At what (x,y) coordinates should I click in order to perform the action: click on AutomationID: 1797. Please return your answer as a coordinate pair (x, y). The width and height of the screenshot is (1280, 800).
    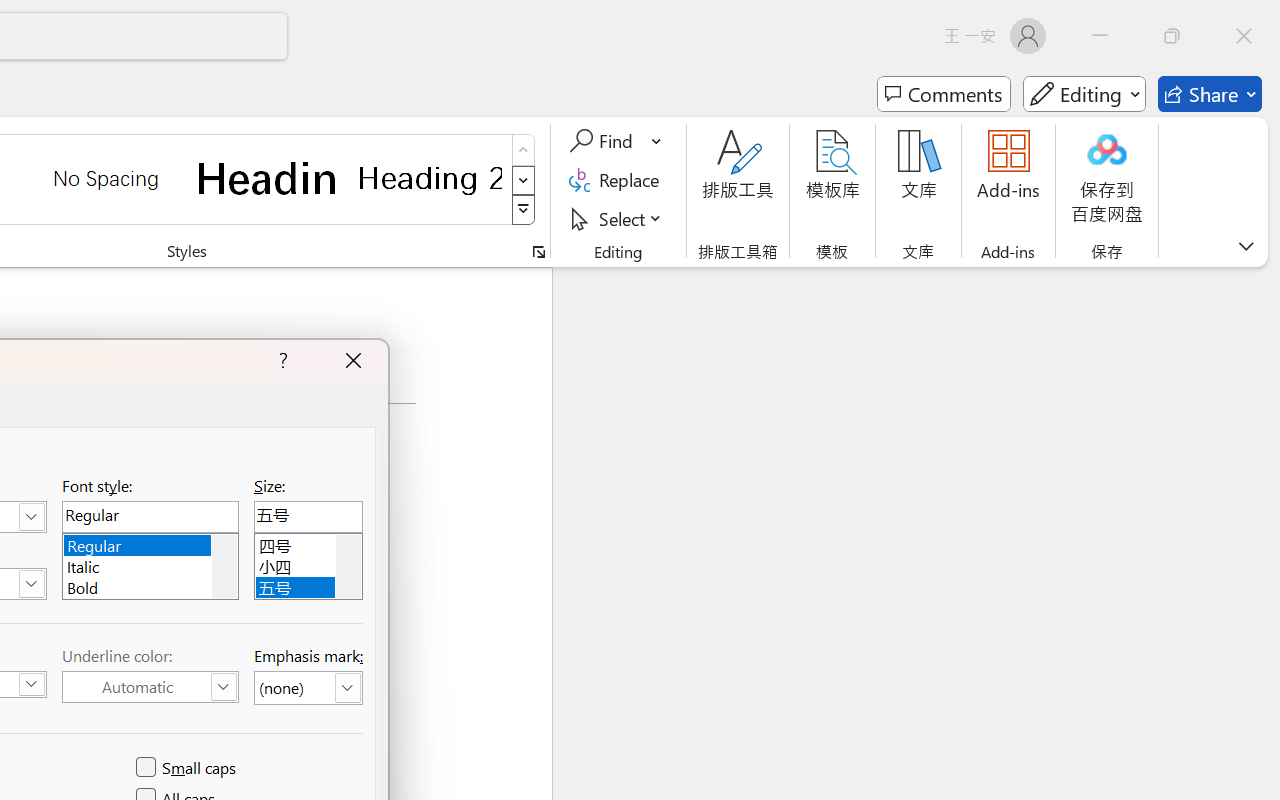
    Looking at the image, I should click on (348, 566).